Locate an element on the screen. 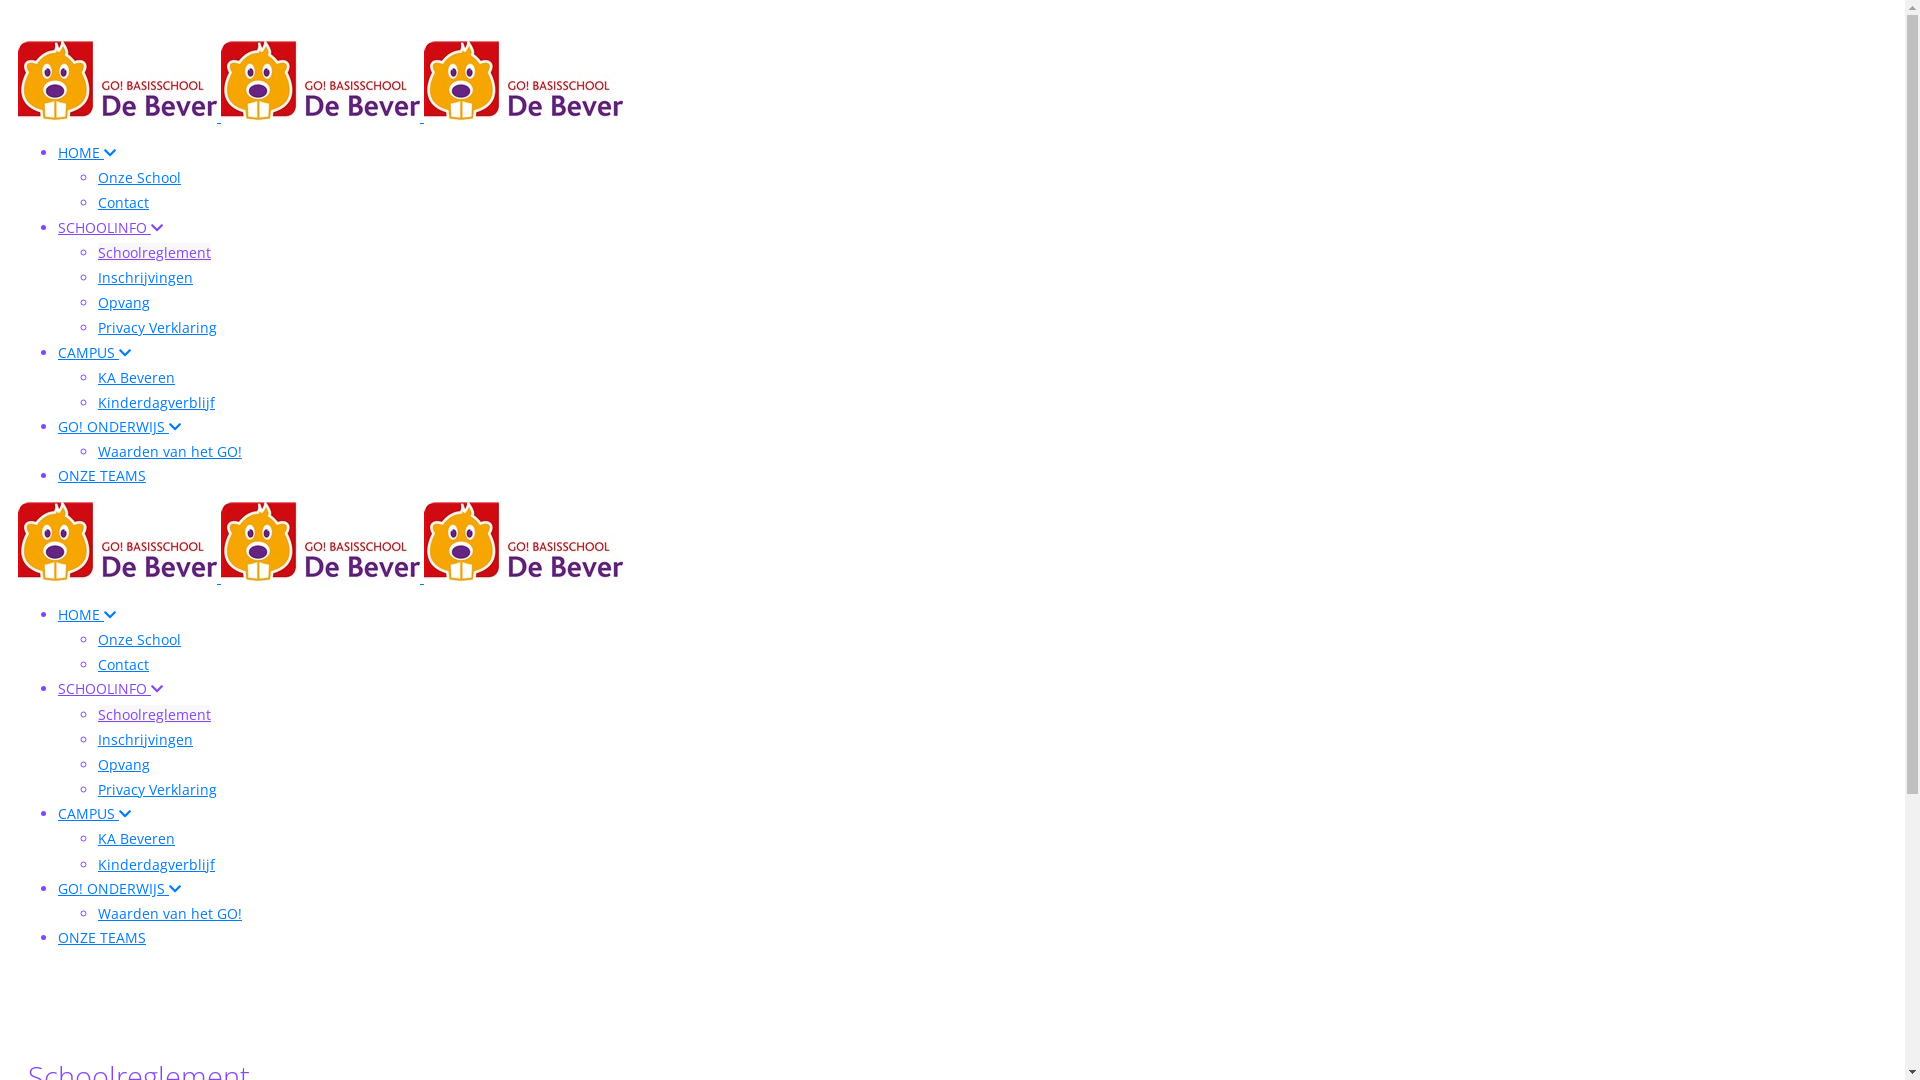 This screenshot has width=1920, height=1080. SCHOOLINFO is located at coordinates (110, 688).